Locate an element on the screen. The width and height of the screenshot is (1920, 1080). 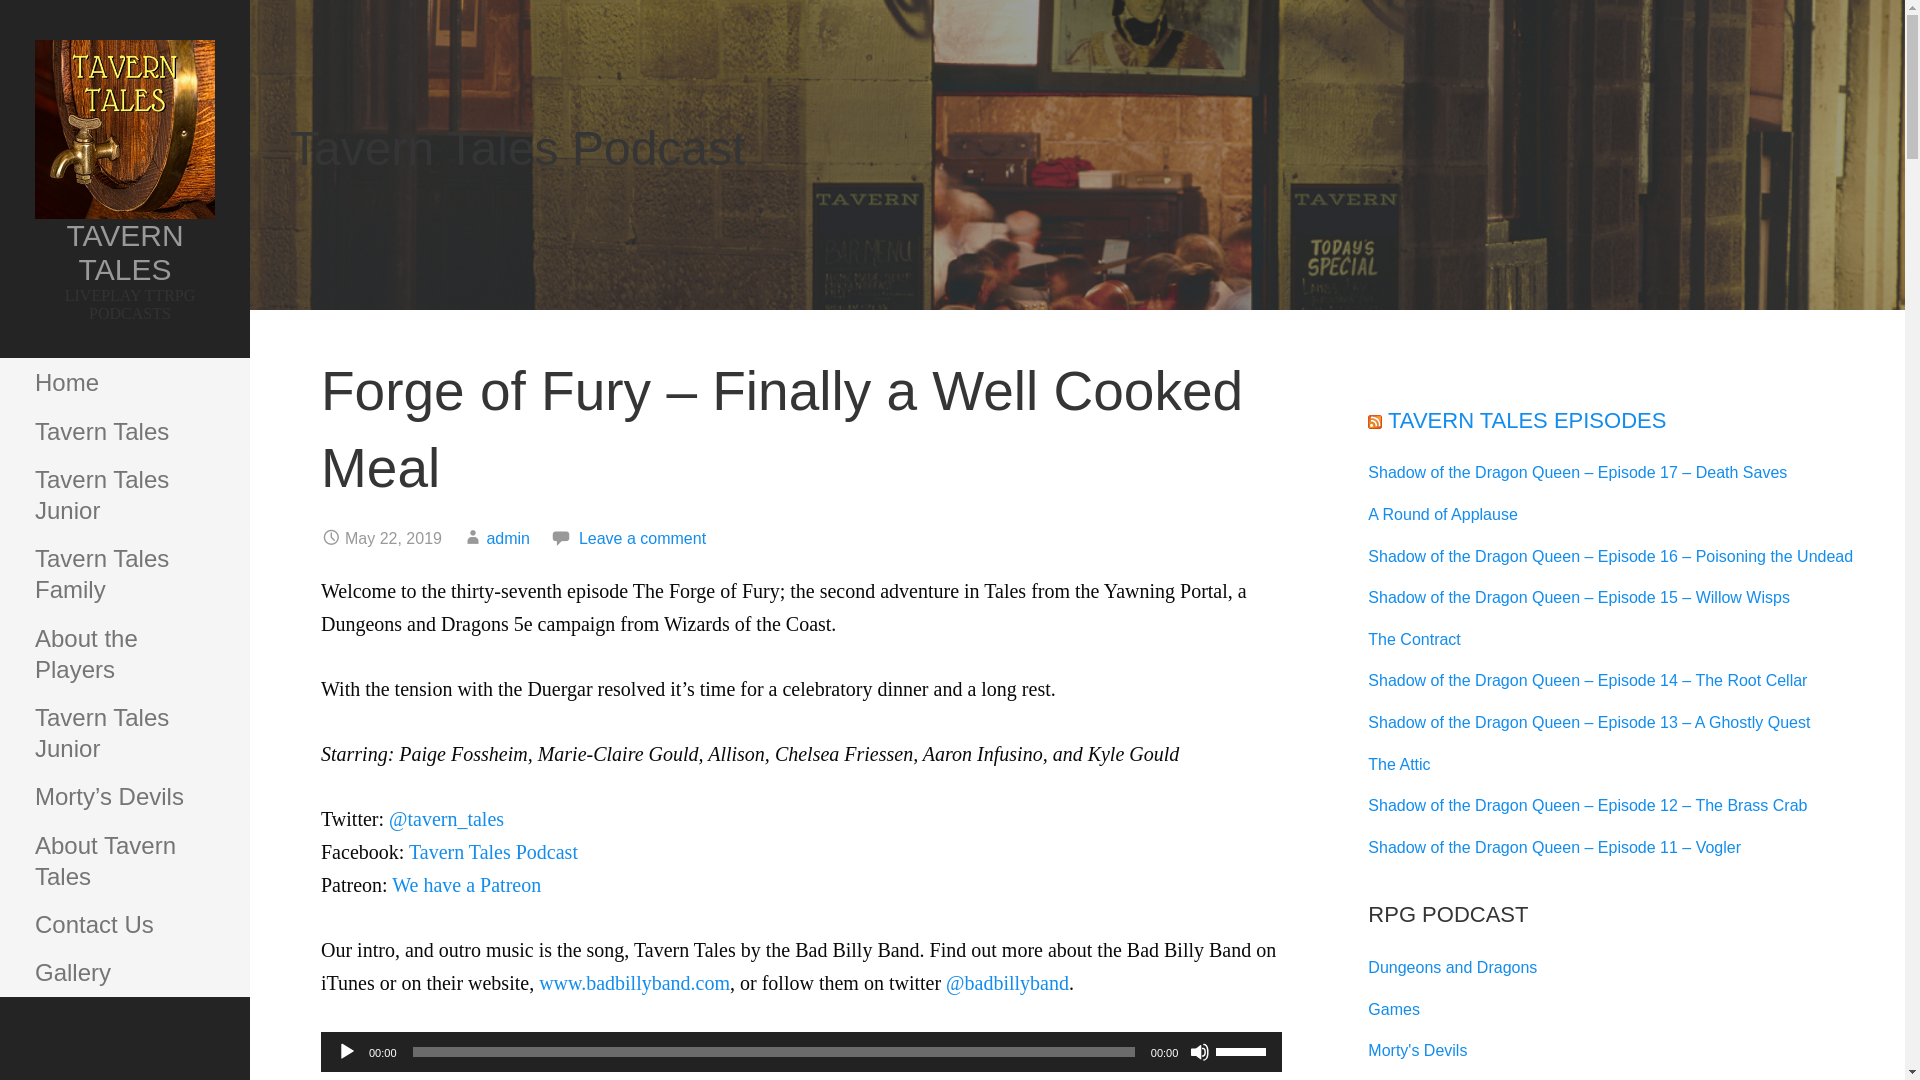
Download is located at coordinates (613, 1078).